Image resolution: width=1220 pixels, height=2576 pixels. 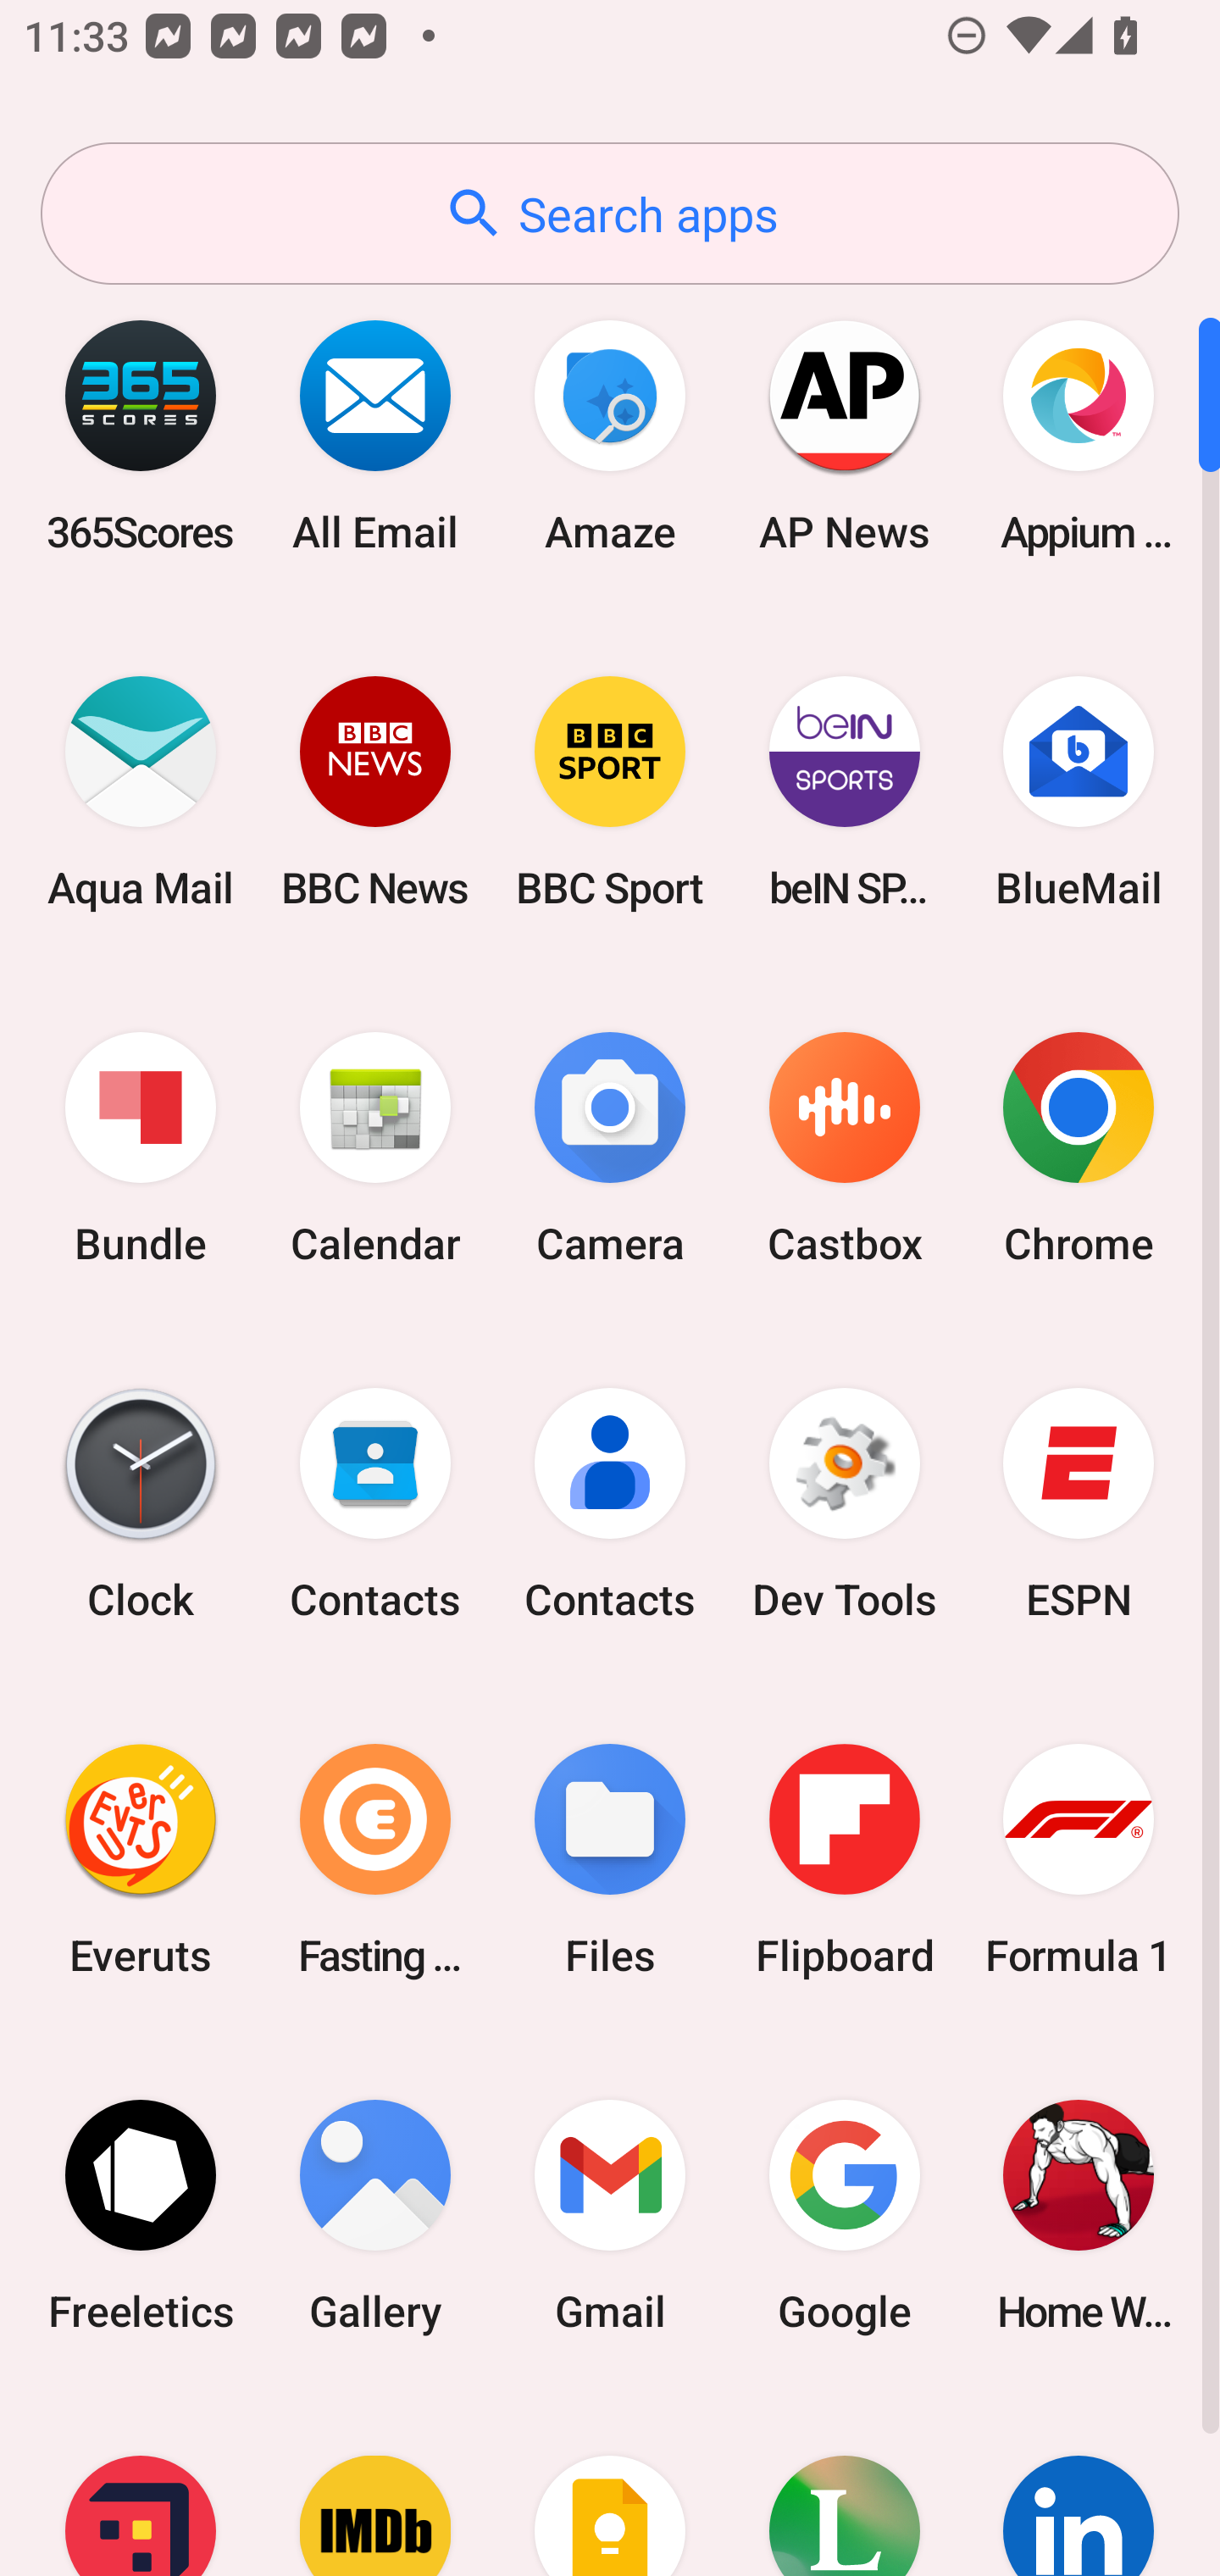 What do you see at coordinates (844, 791) in the screenshot?
I see `beIN SPORTS` at bounding box center [844, 791].